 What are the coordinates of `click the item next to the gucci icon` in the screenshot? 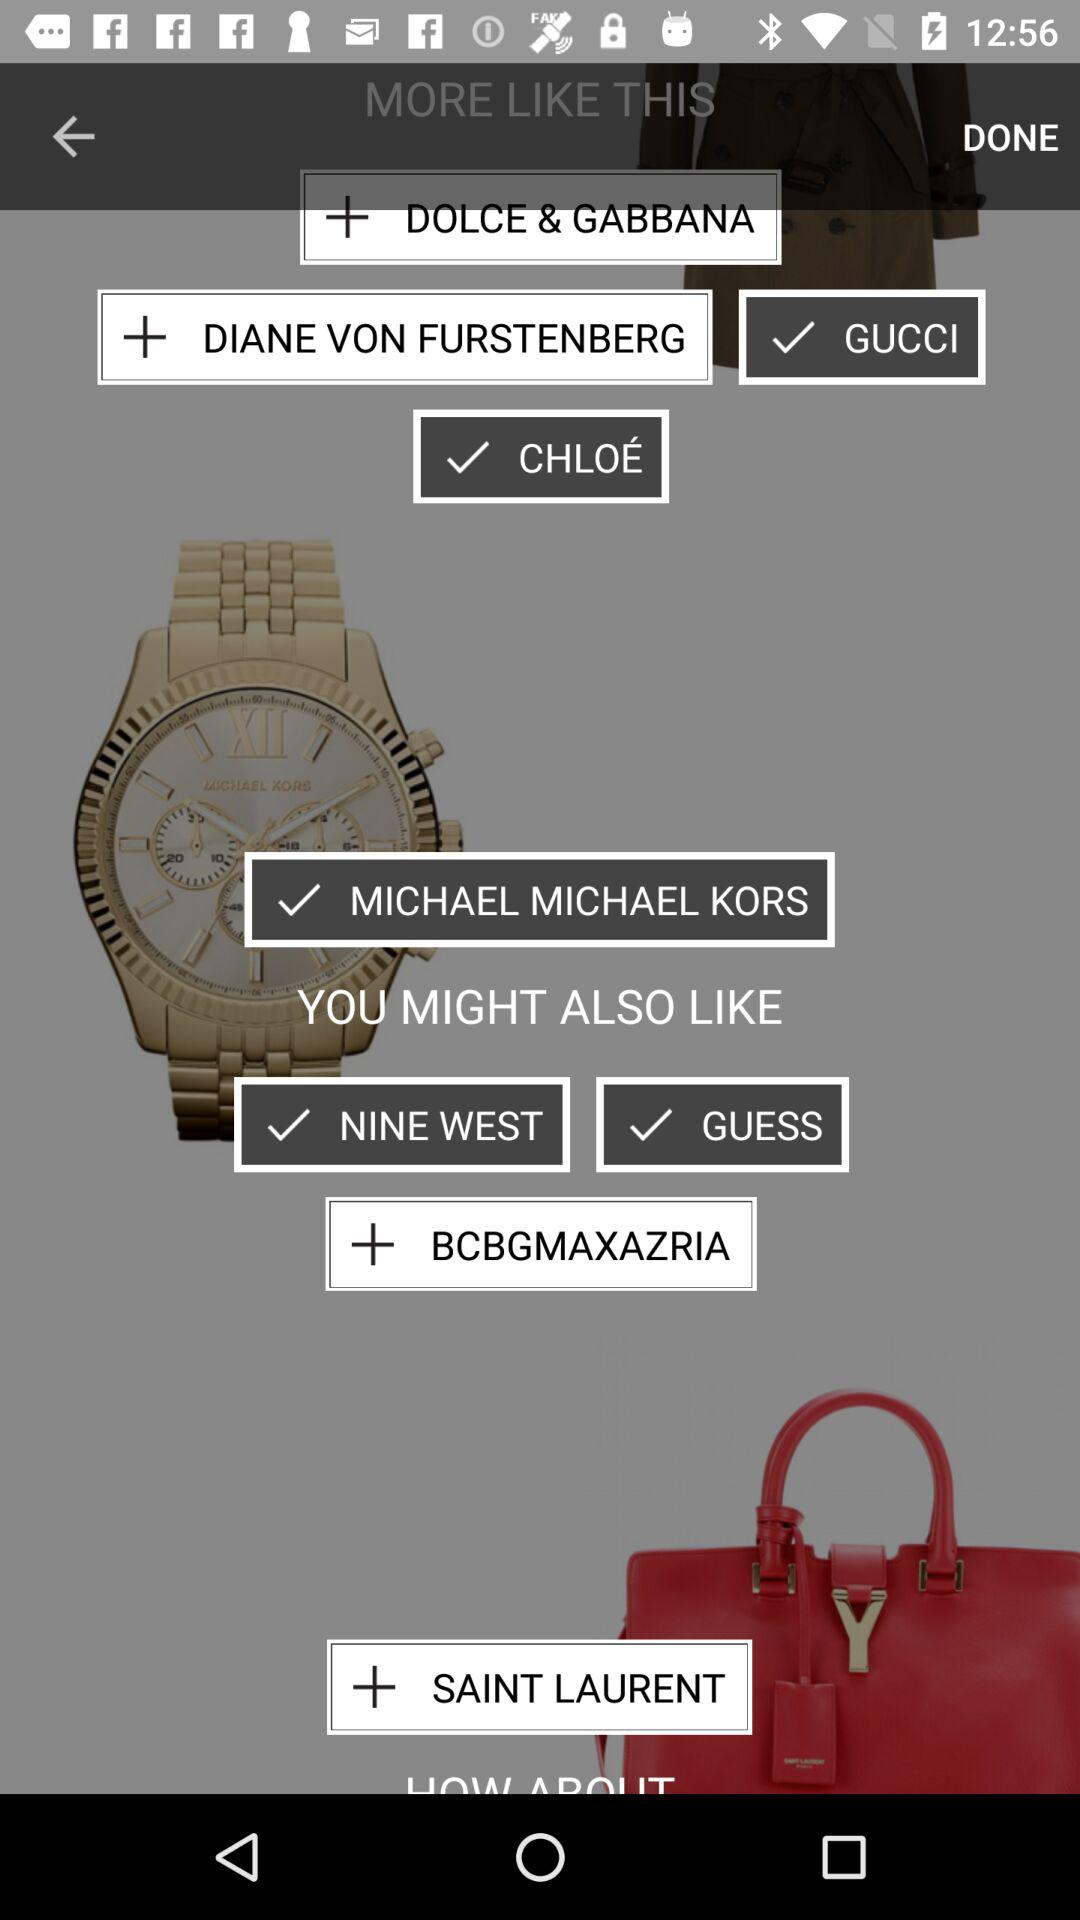 It's located at (404, 336).